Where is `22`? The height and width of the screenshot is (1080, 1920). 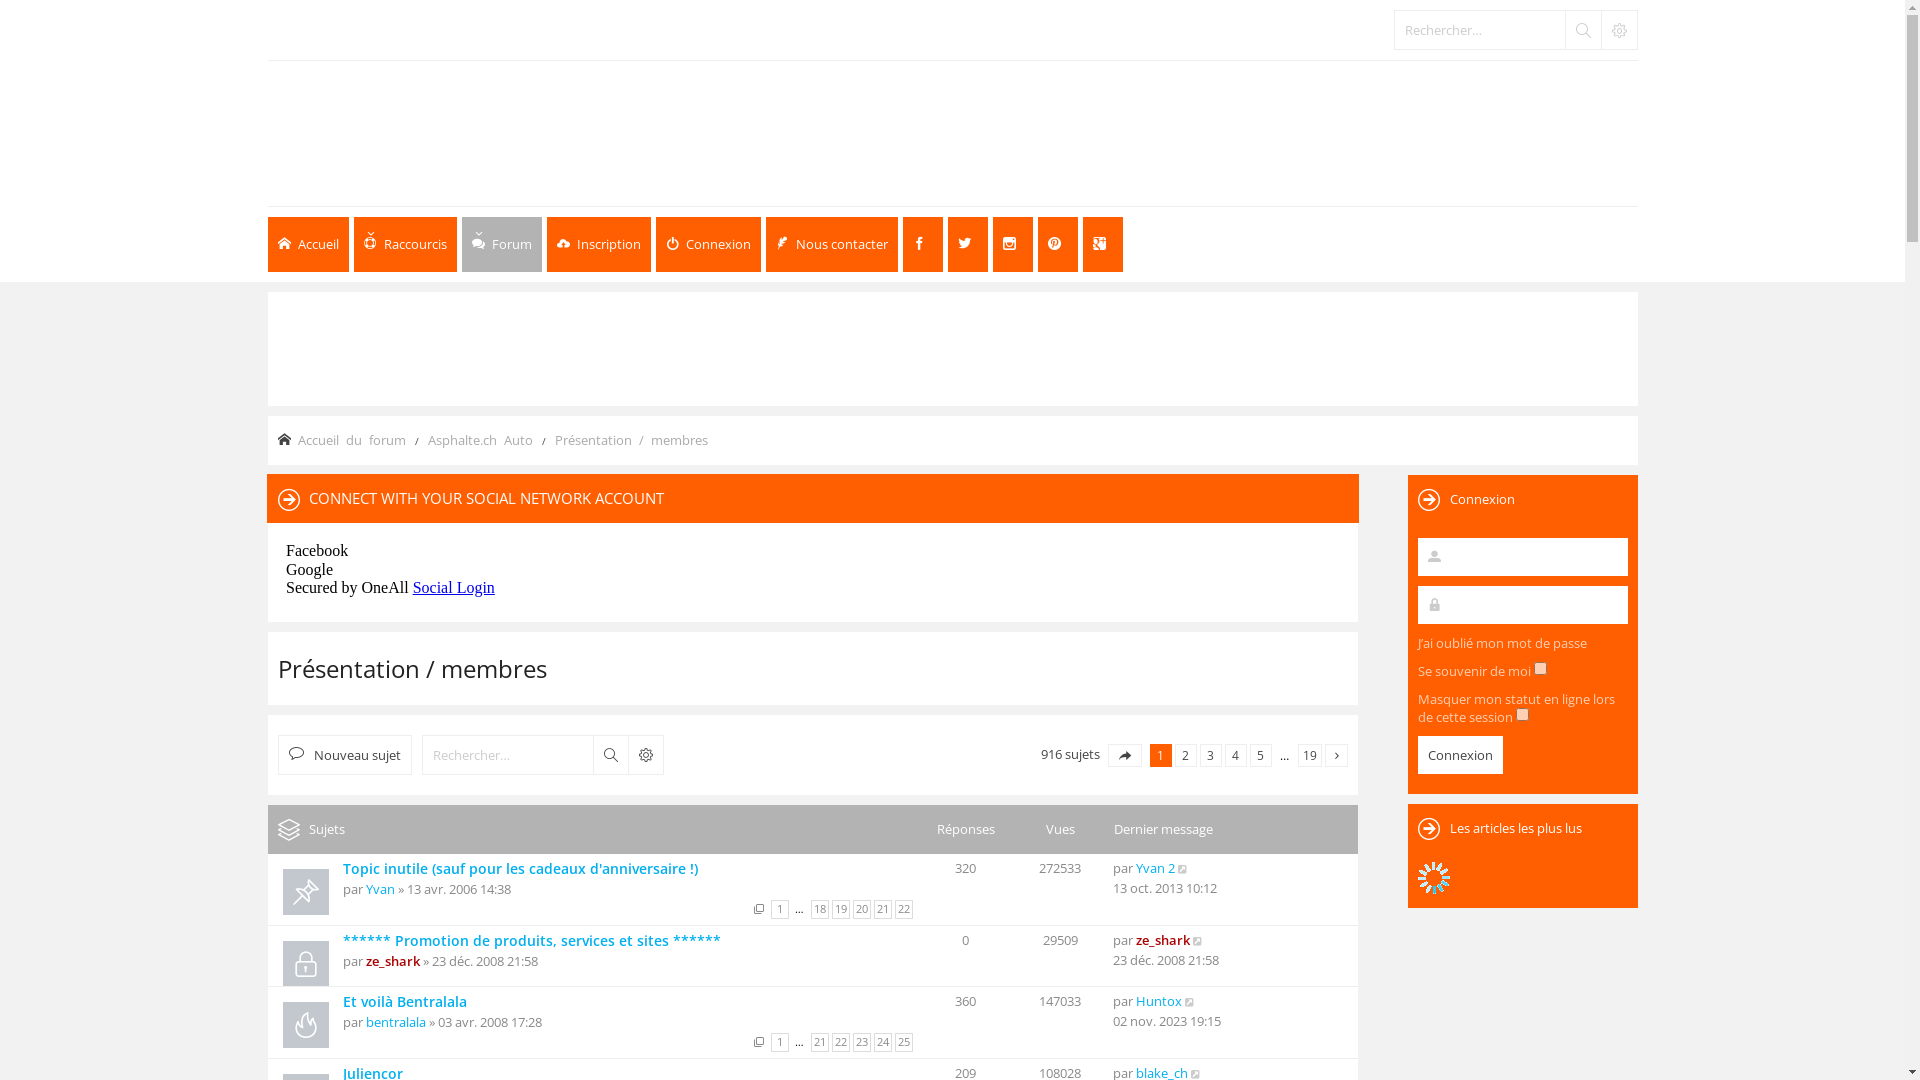
22 is located at coordinates (841, 1042).